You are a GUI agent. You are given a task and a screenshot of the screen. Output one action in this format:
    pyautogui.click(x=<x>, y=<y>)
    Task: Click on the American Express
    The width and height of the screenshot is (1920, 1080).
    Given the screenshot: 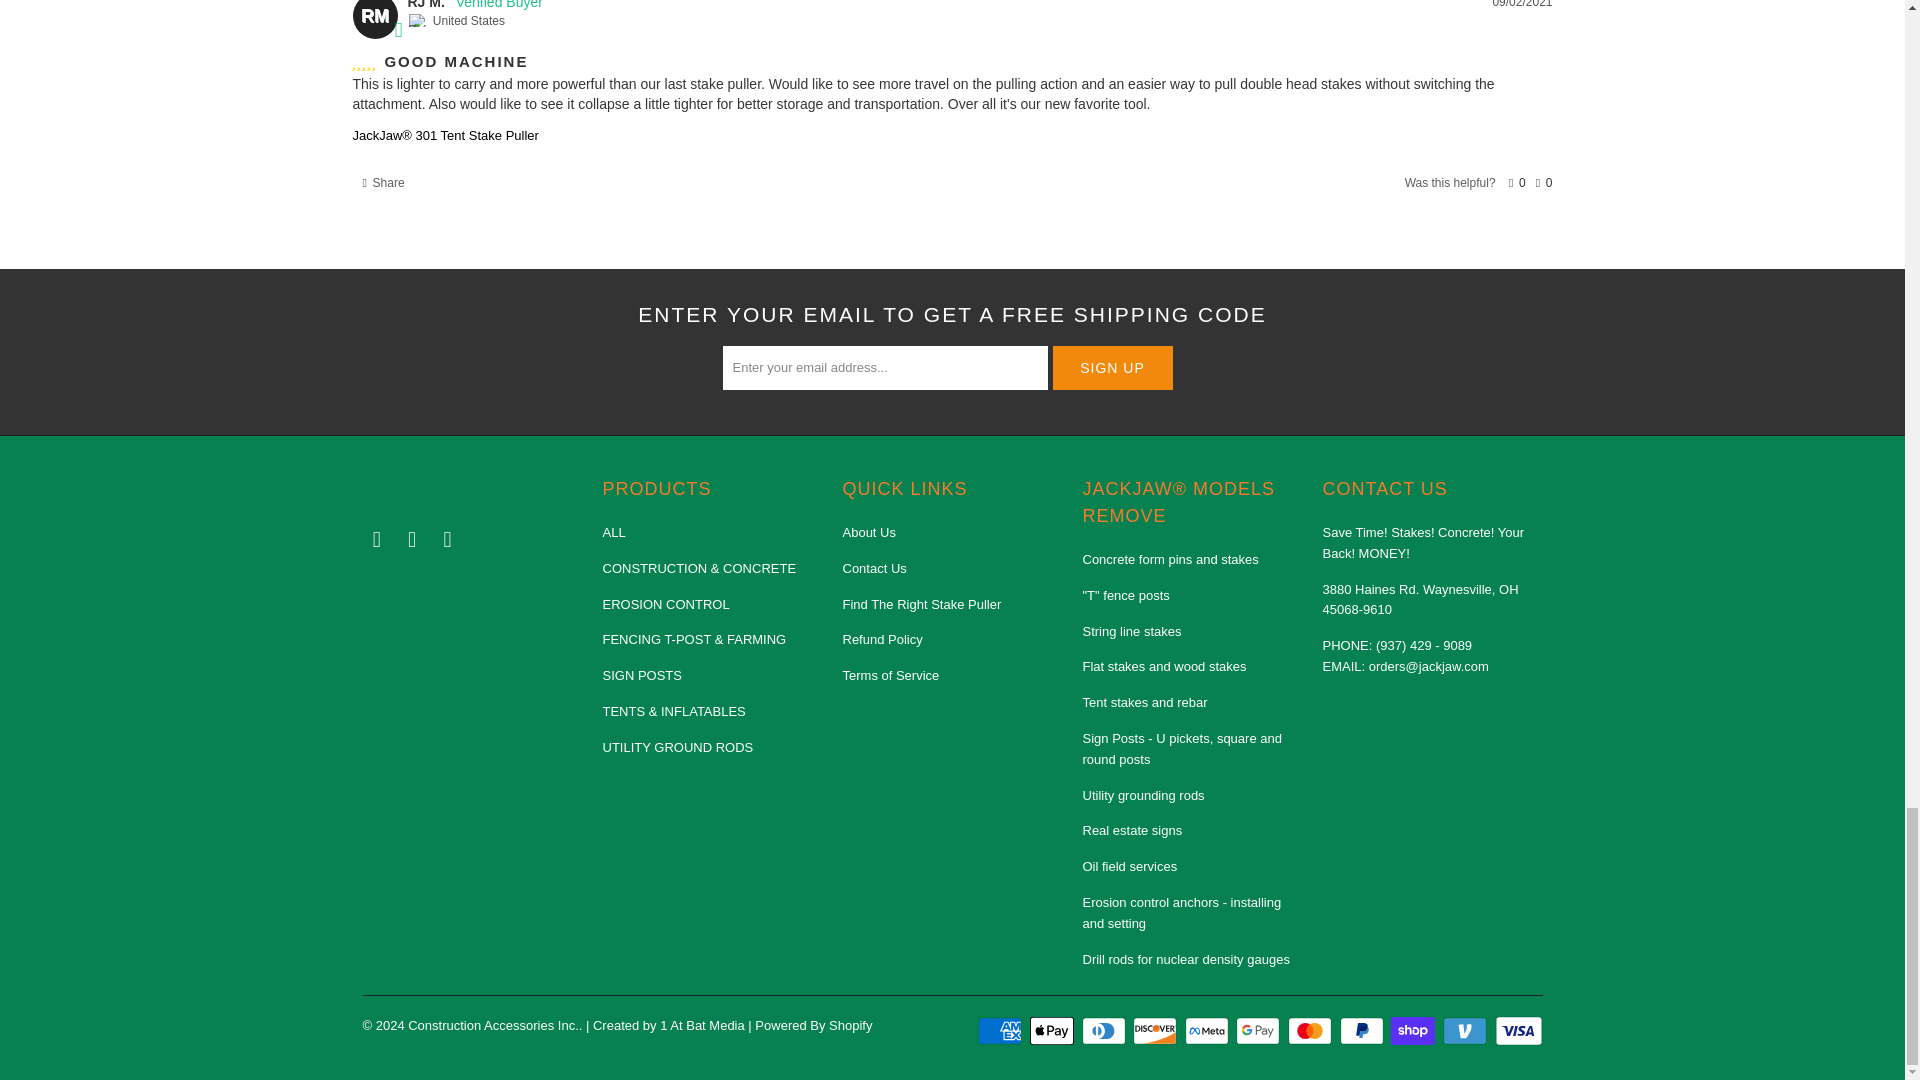 What is the action you would take?
    pyautogui.click(x=1001, y=1031)
    